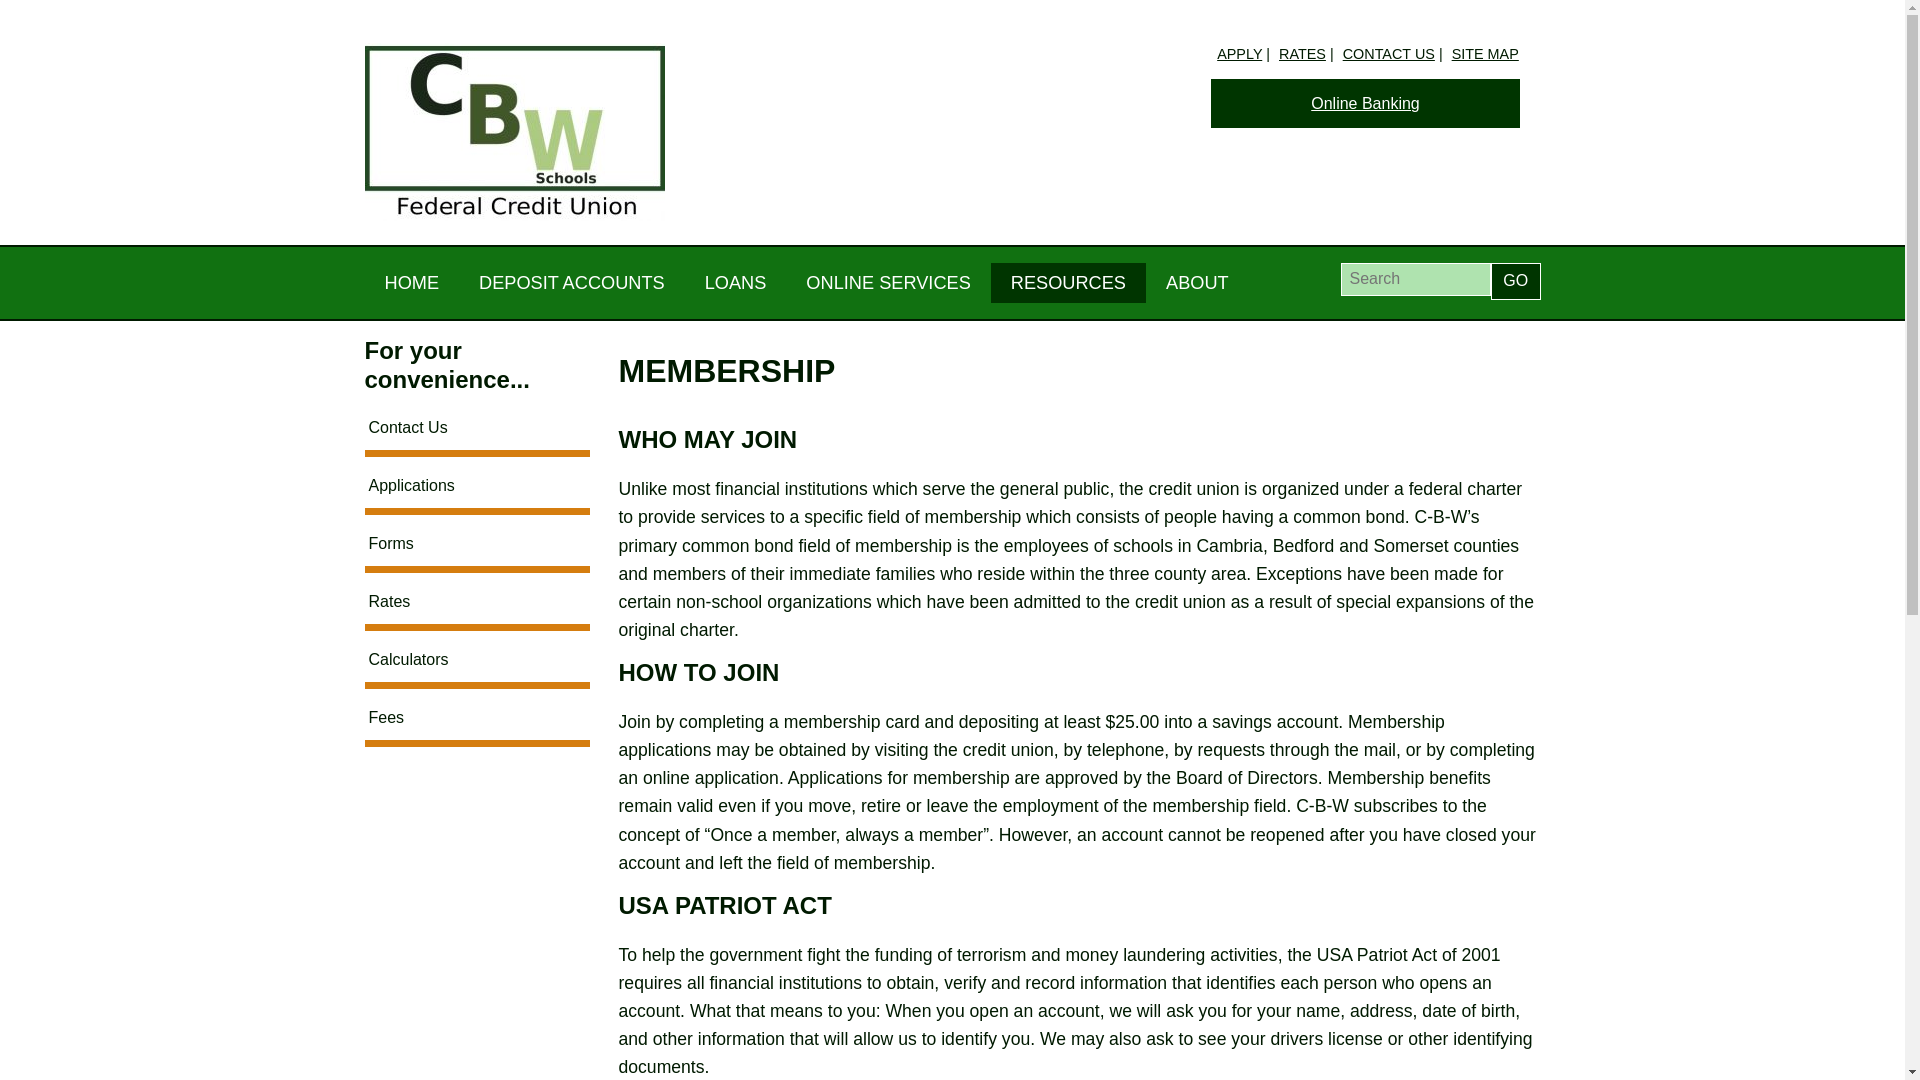 Image resolution: width=1920 pixels, height=1080 pixels. What do you see at coordinates (411, 283) in the screenshot?
I see `HOME` at bounding box center [411, 283].